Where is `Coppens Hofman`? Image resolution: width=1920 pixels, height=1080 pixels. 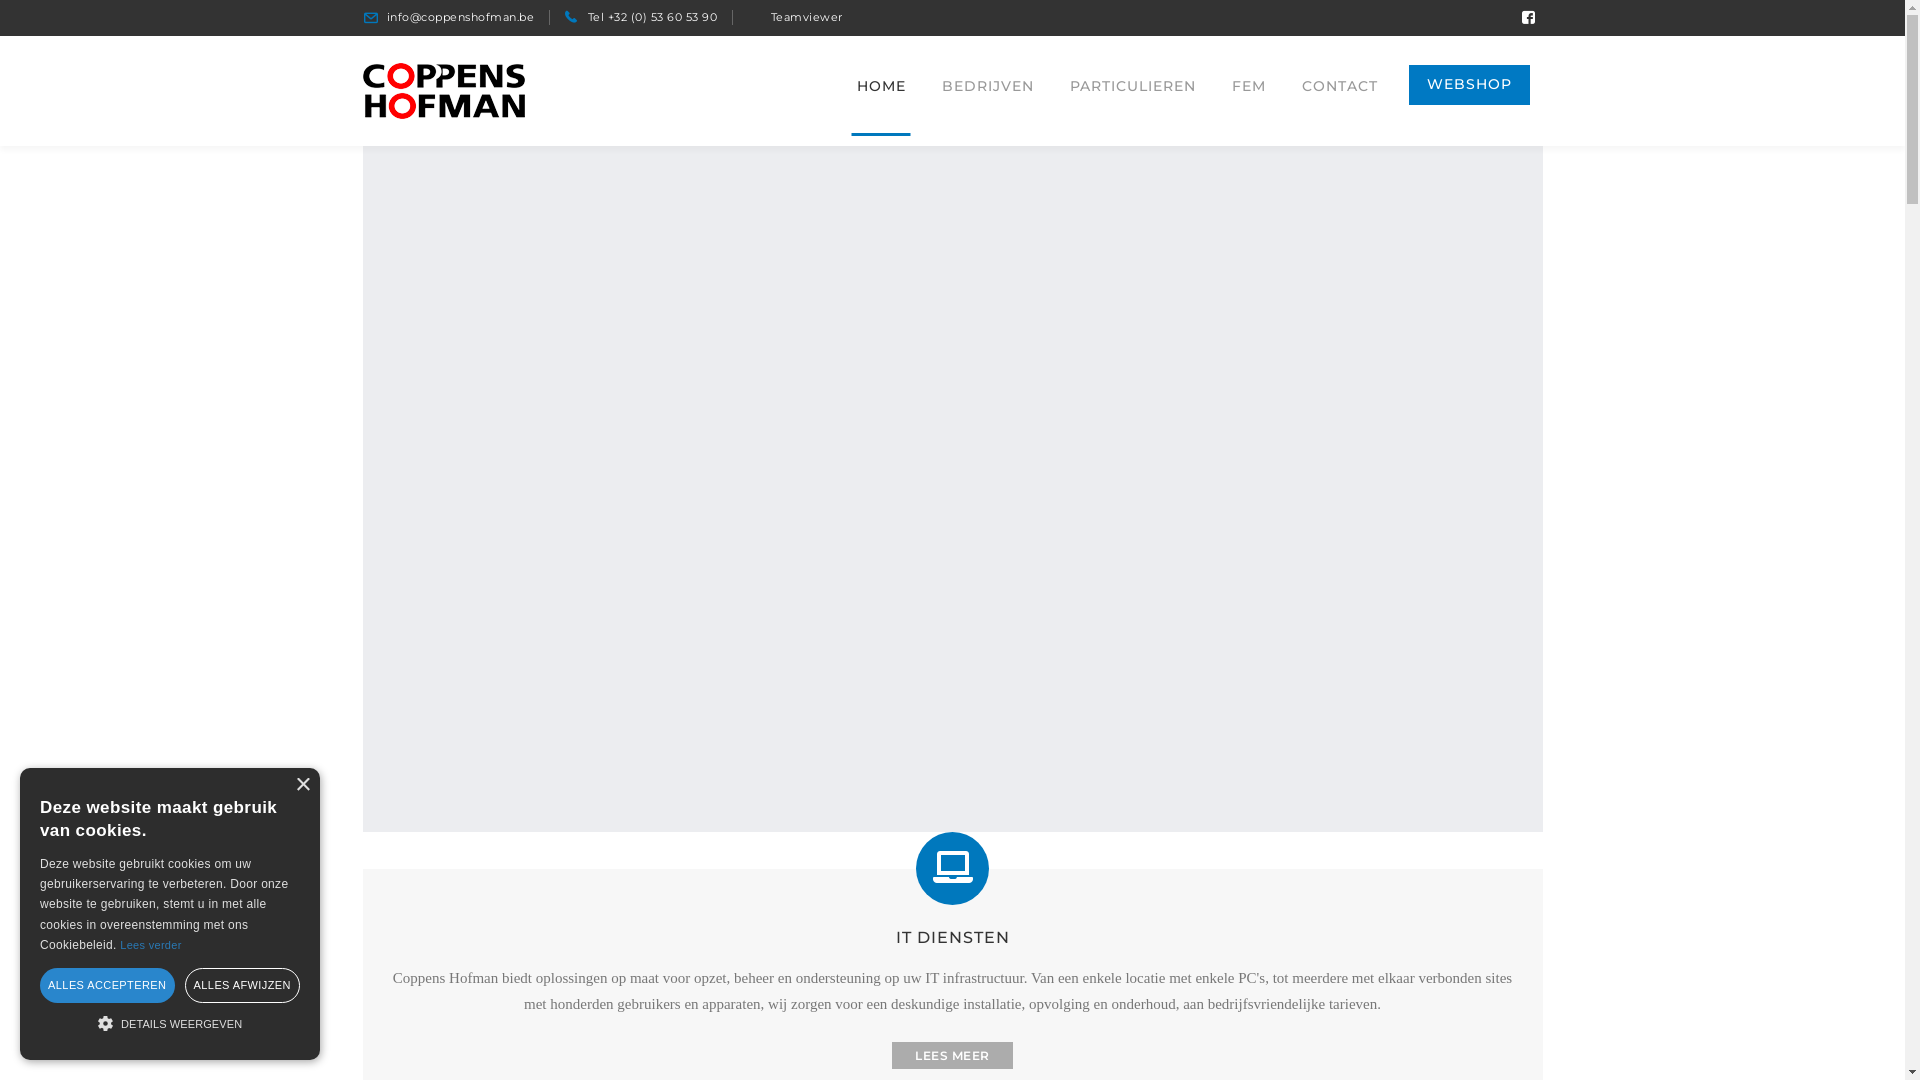
Coppens Hofman is located at coordinates (443, 89).